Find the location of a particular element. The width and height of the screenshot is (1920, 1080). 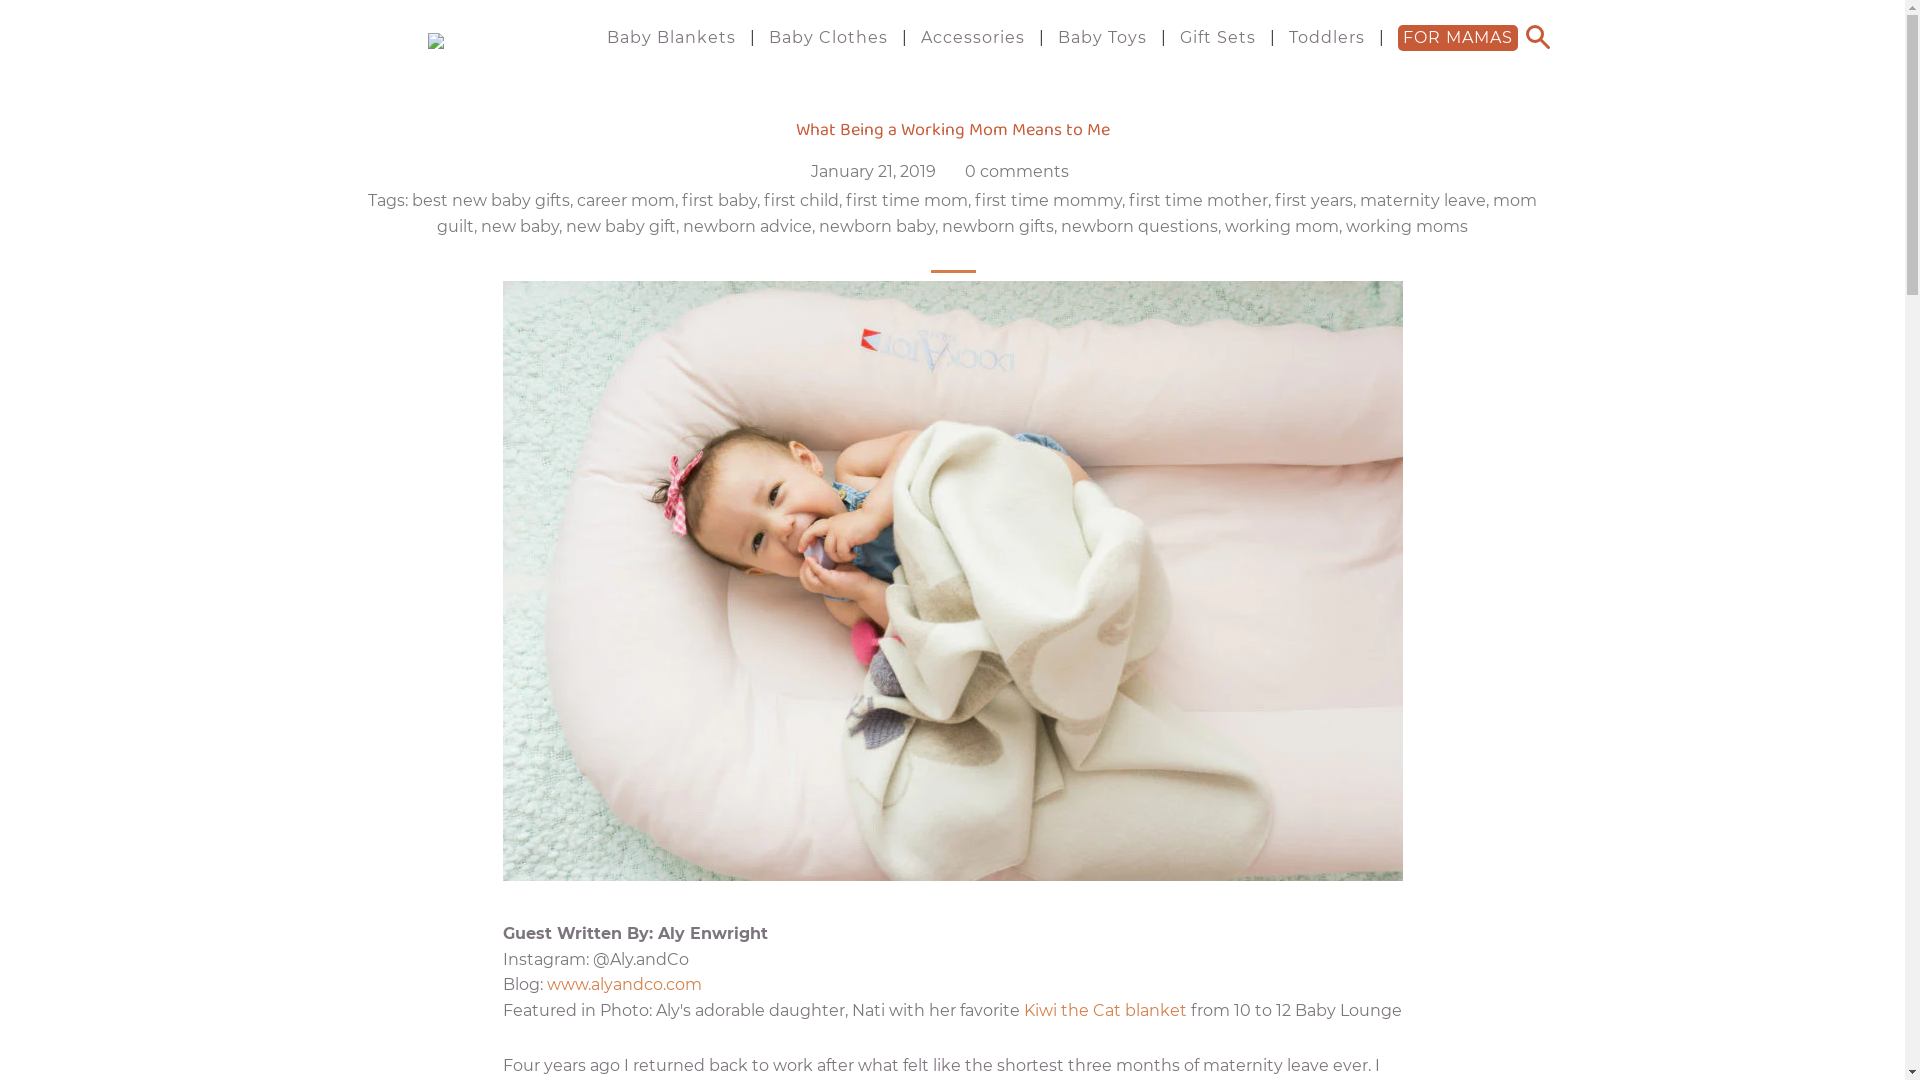

first baby is located at coordinates (720, 200).